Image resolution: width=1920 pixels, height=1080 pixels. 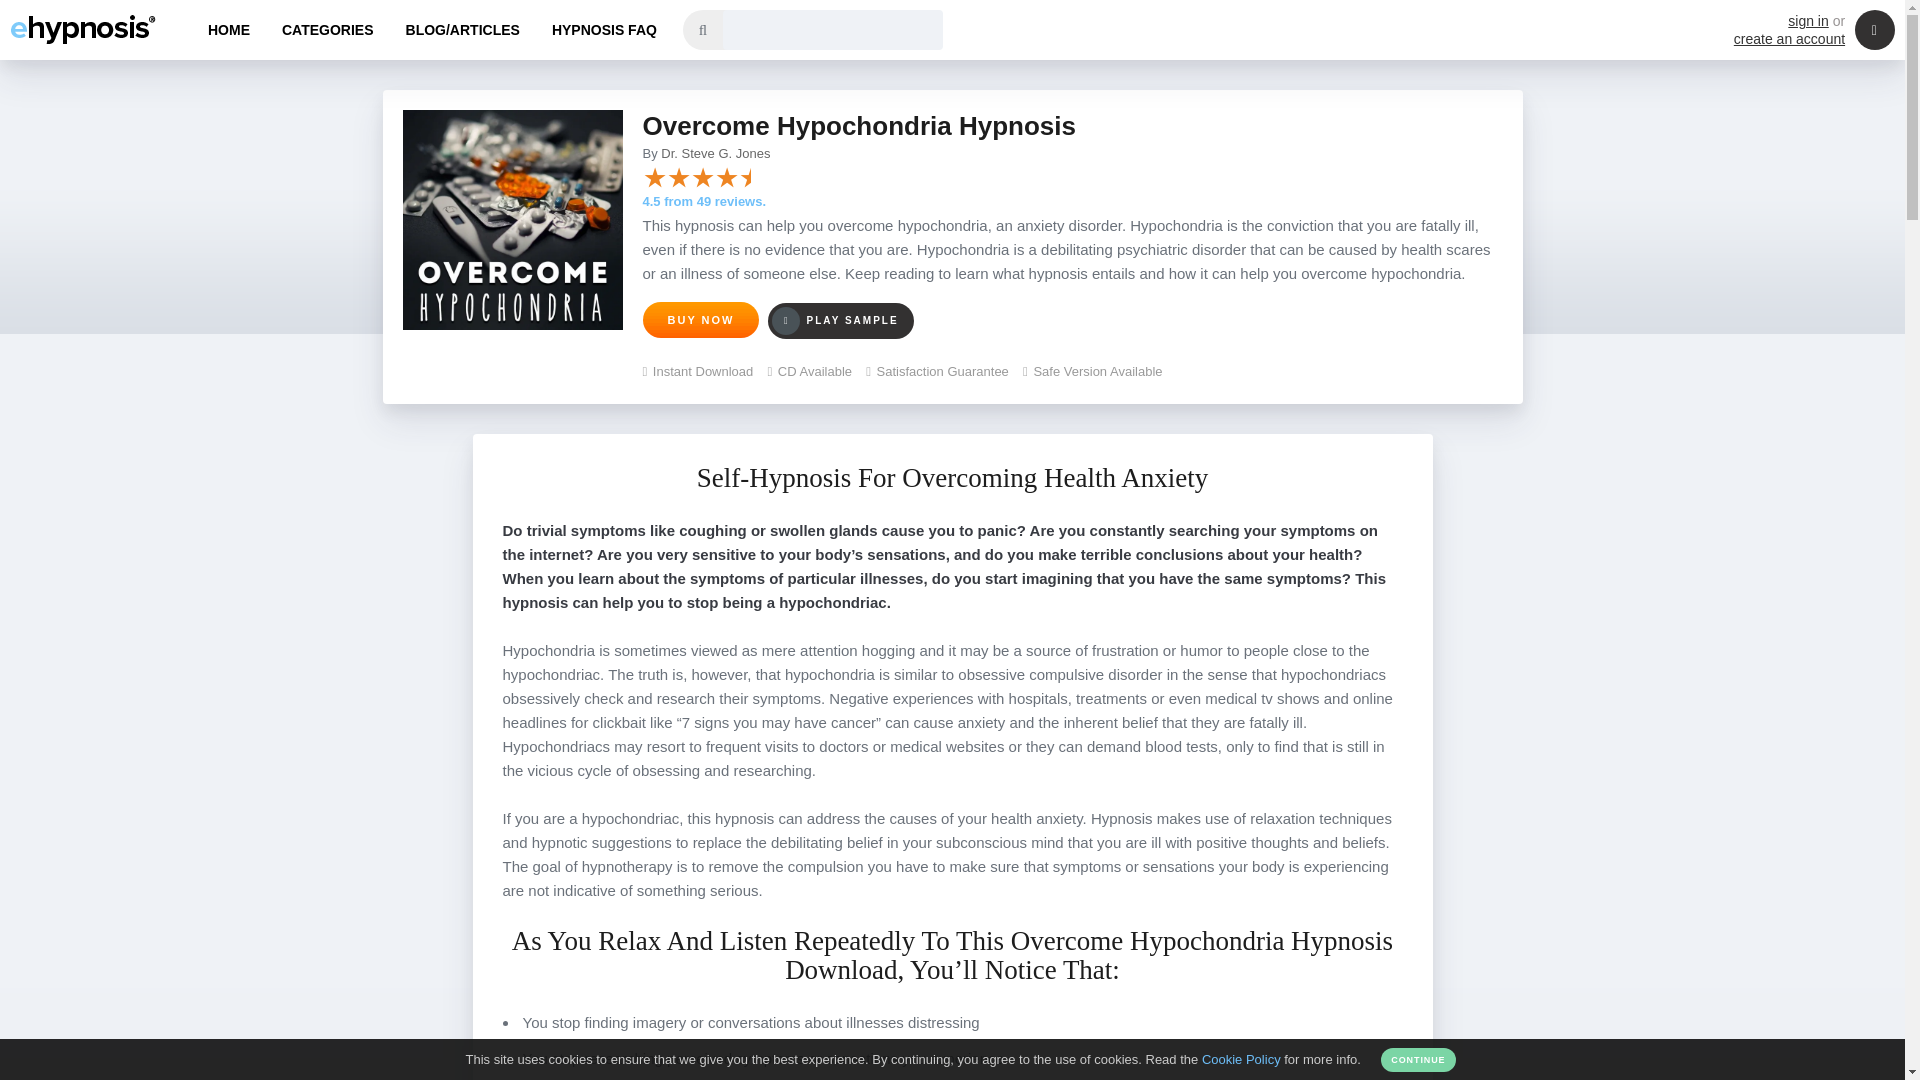 I want to click on BUY NOW, so click(x=700, y=320).